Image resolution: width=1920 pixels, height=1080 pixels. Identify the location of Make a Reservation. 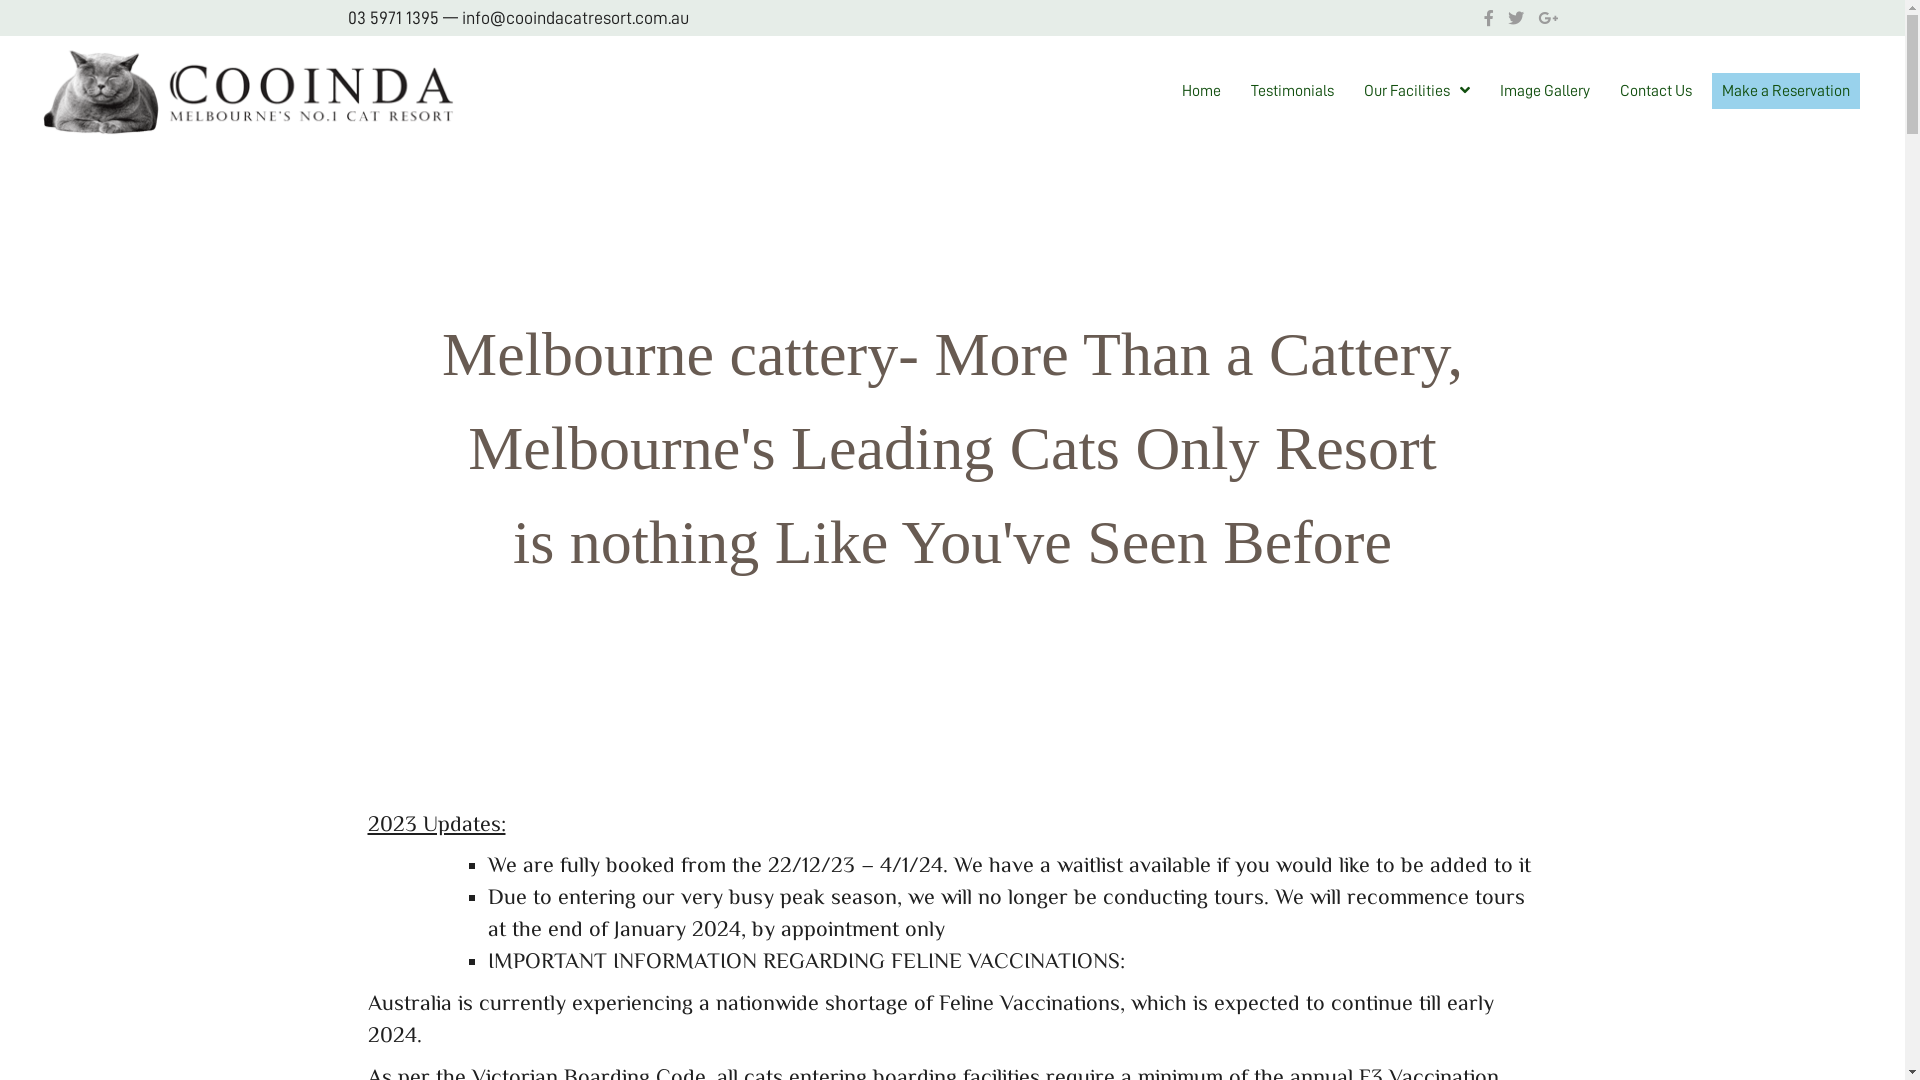
(1786, 91).